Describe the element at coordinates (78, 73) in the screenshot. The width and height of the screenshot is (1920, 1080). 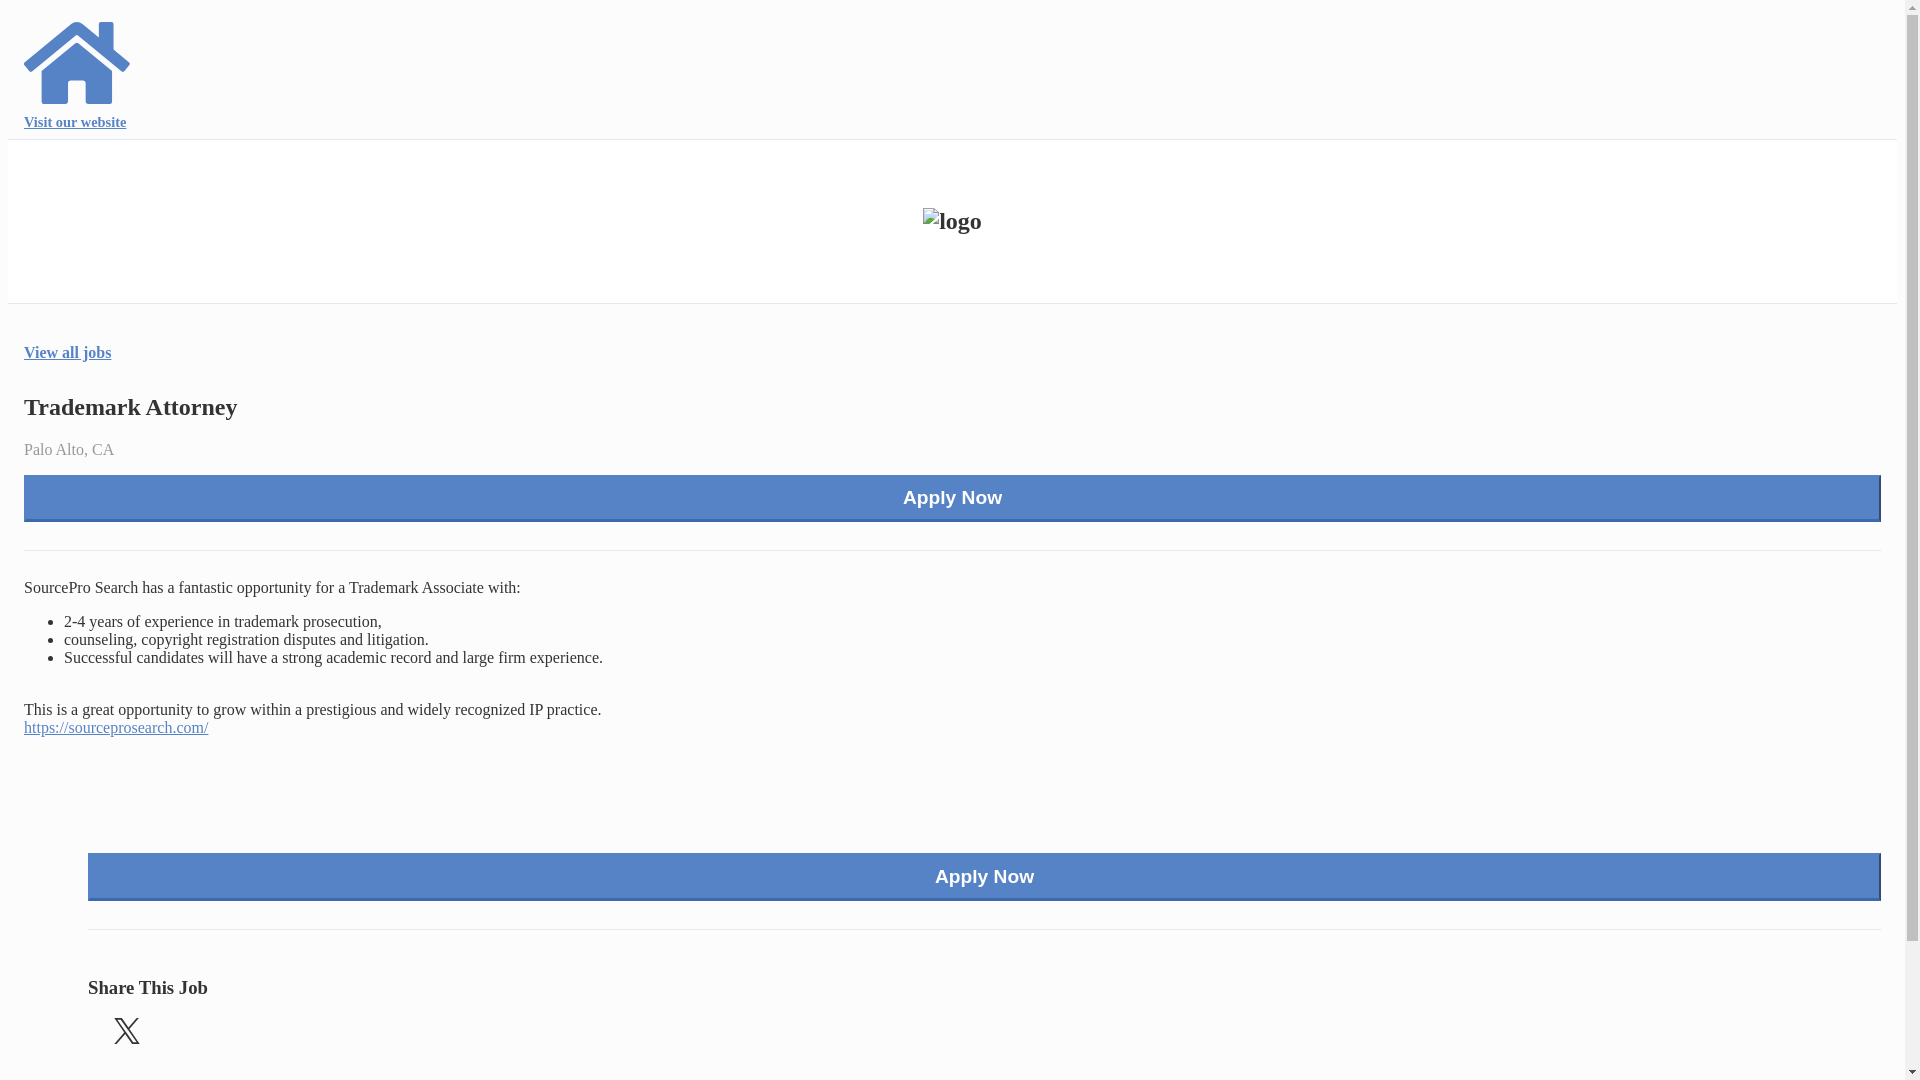
I see `Visit our website` at that location.